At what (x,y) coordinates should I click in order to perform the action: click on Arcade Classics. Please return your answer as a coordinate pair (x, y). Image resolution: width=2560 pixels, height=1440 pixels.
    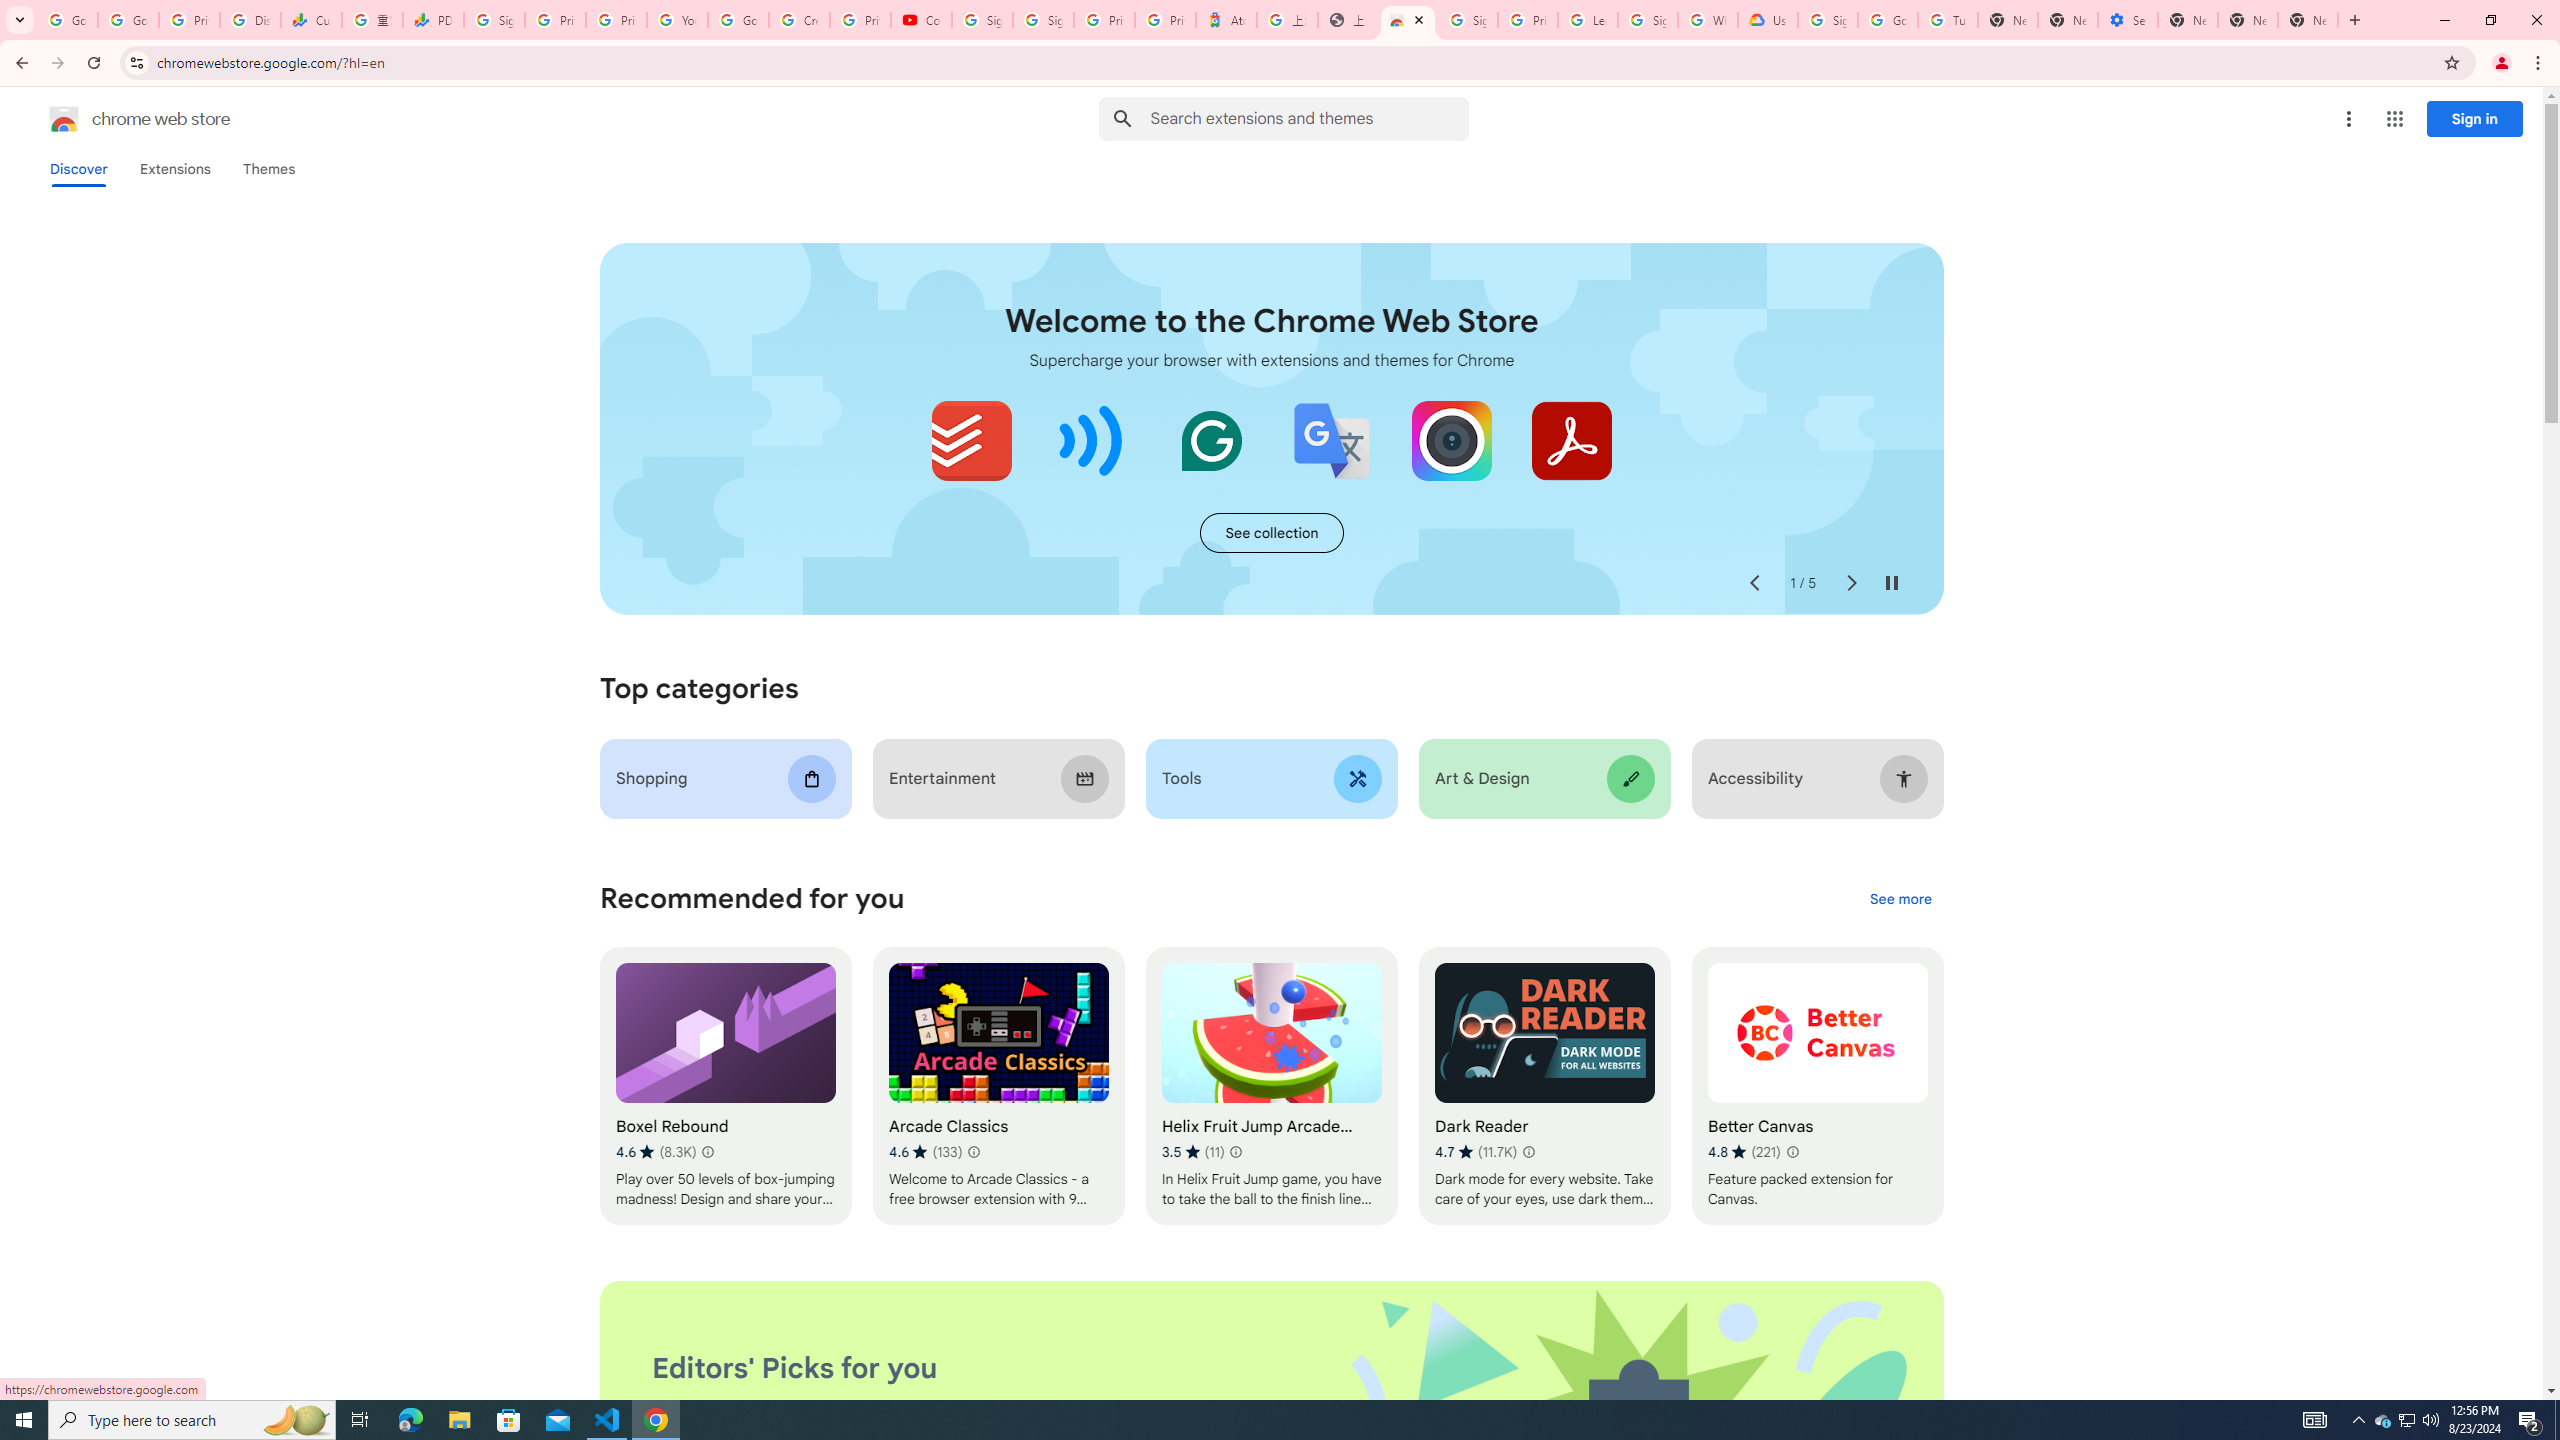
    Looking at the image, I should click on (998, 1086).